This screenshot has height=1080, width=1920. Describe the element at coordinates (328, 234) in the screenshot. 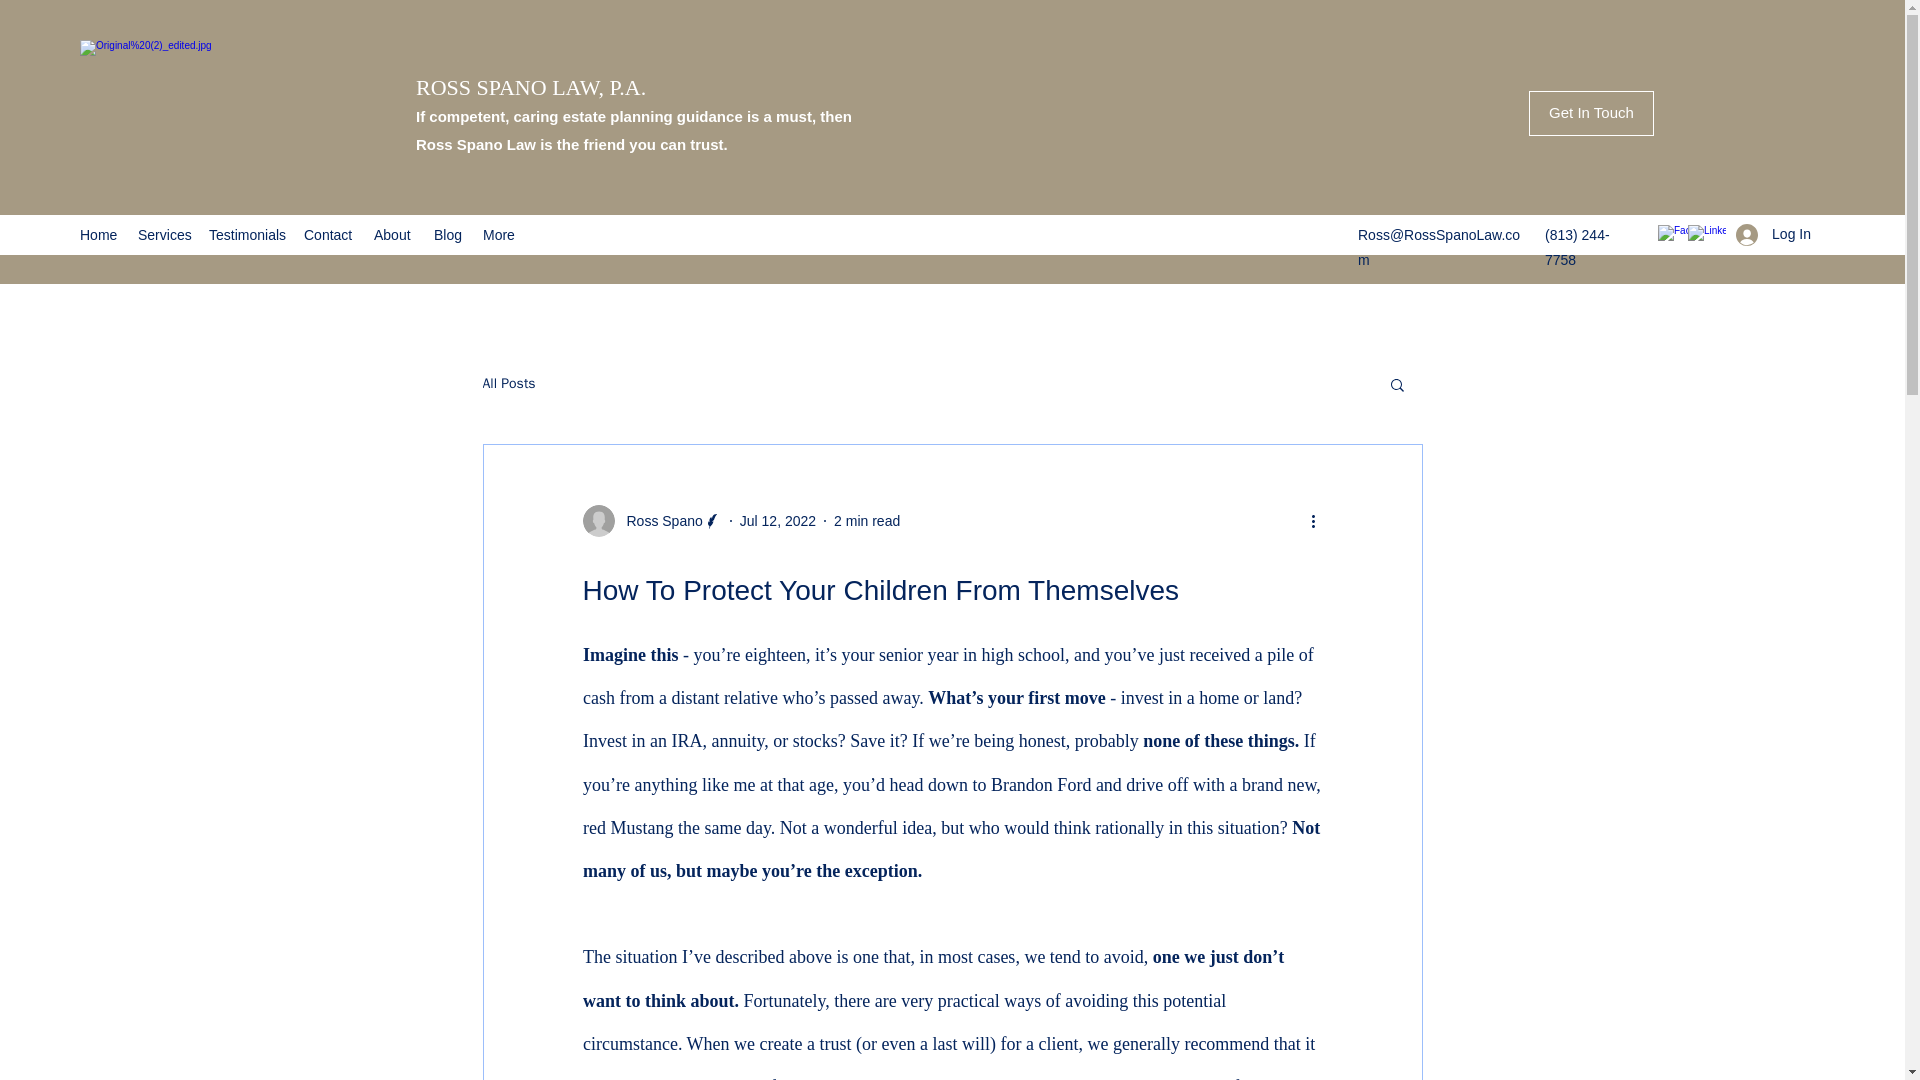

I see `Contact` at that location.